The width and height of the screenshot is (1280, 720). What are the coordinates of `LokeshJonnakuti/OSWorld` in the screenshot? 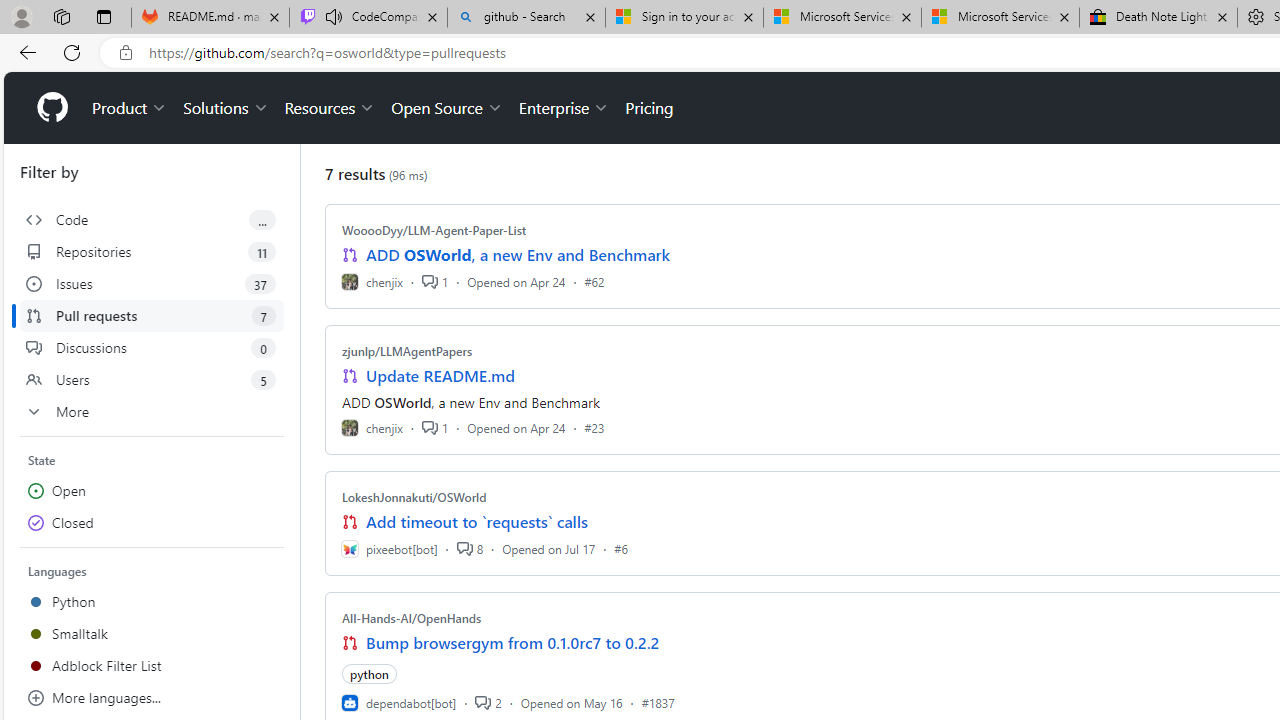 It's located at (414, 497).